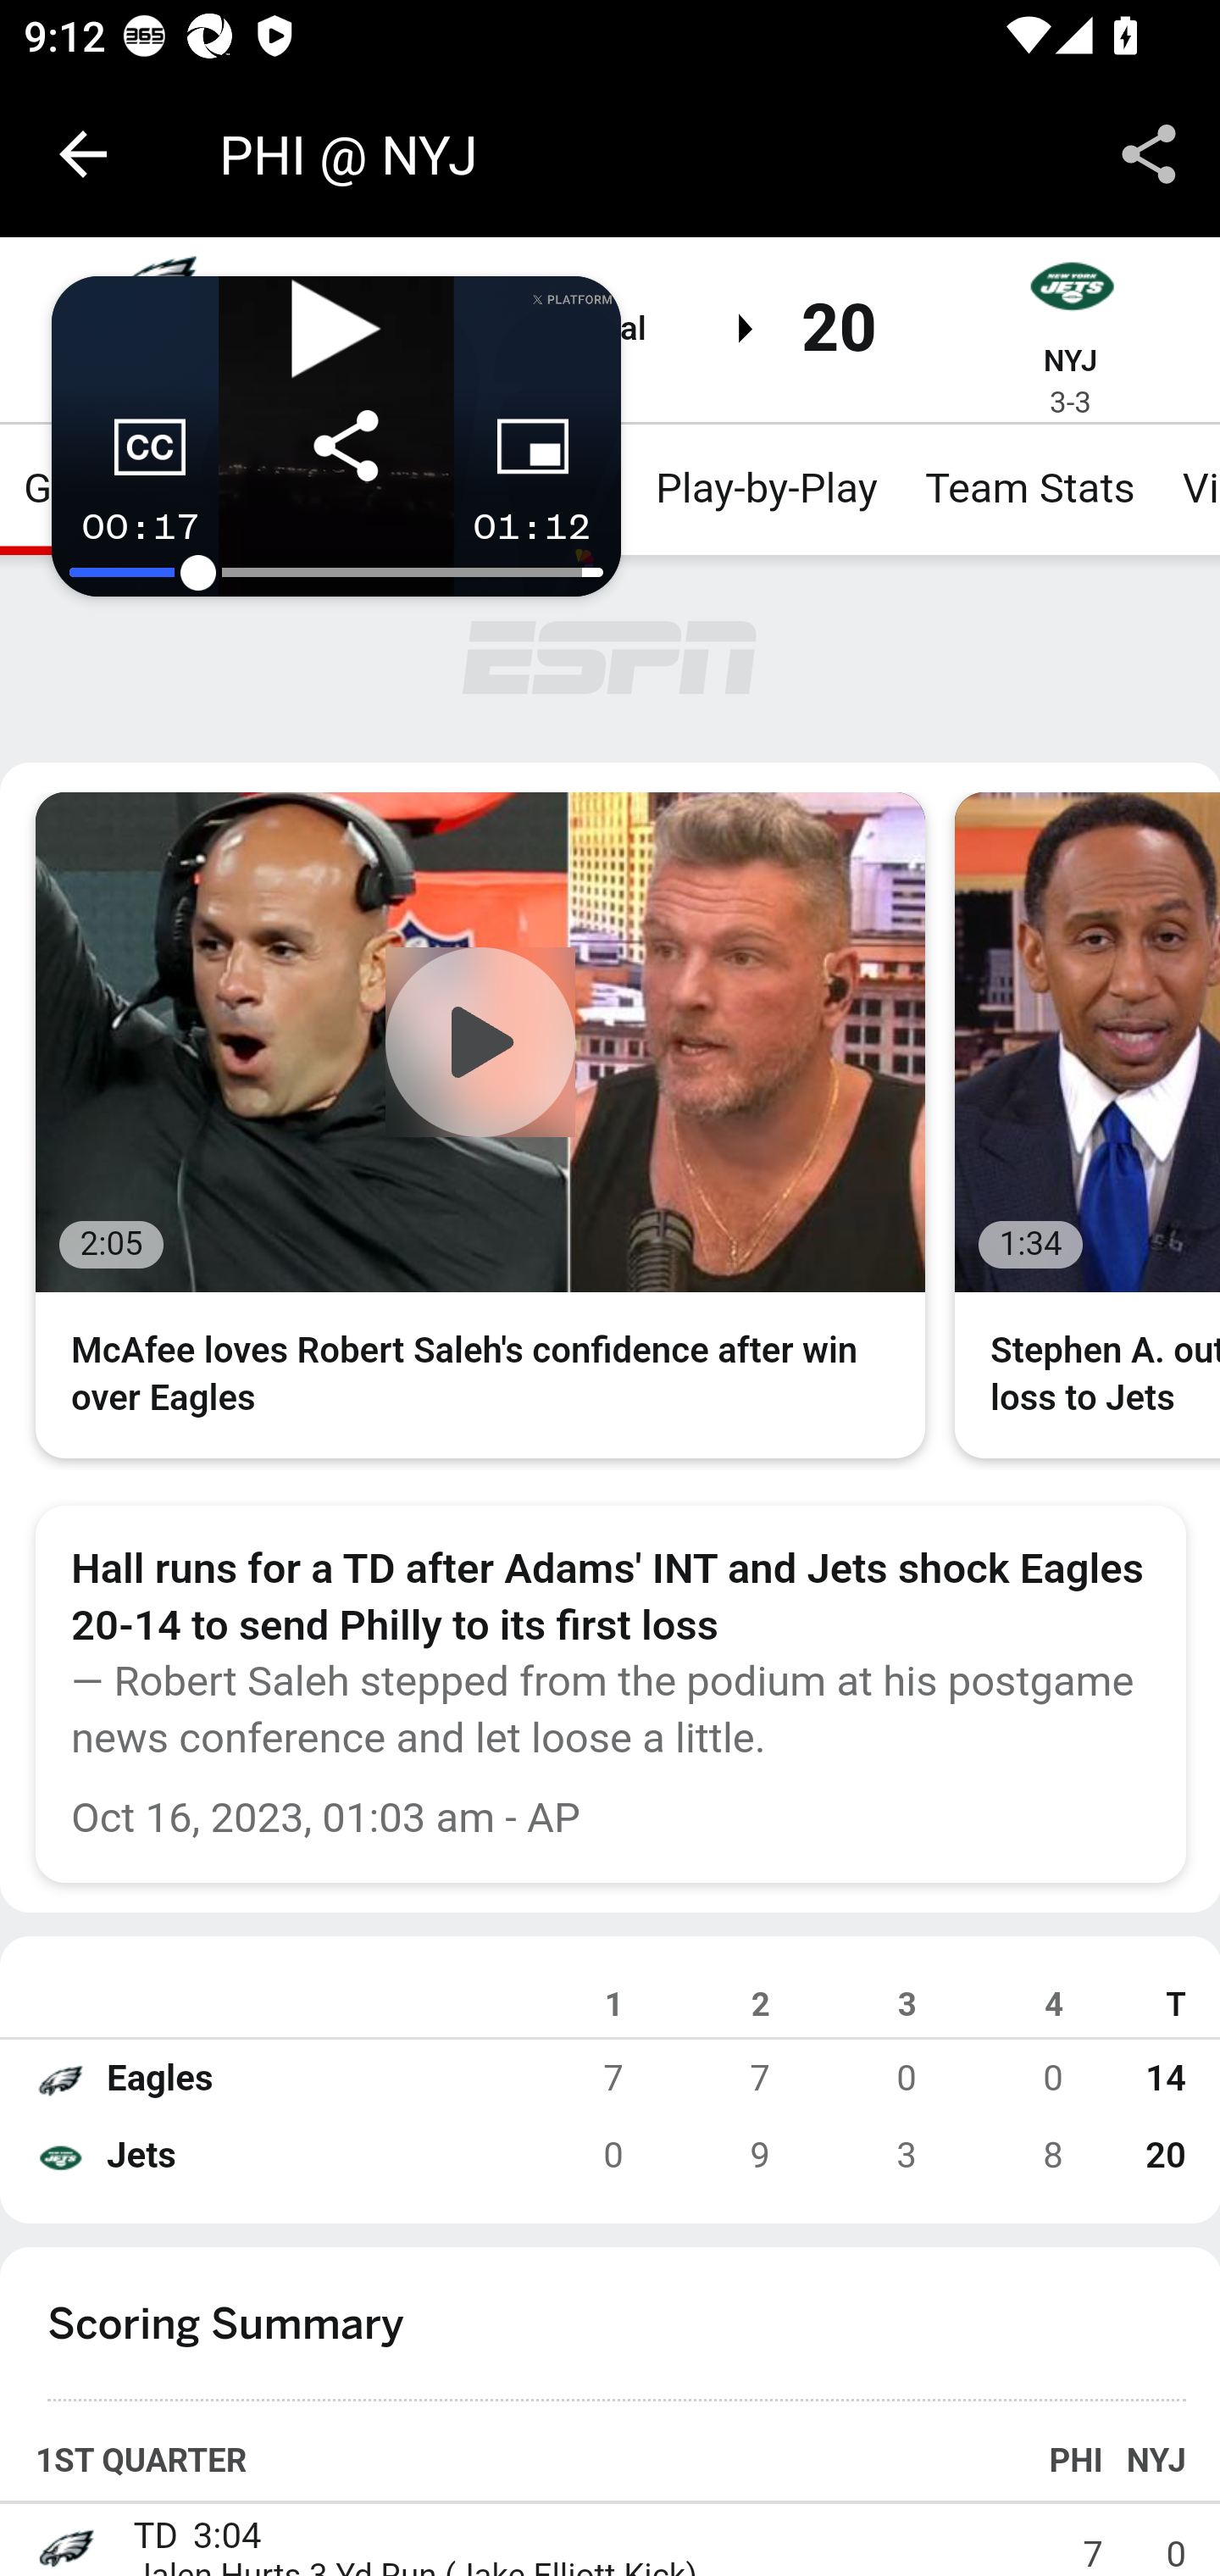 The image size is (1220, 2576). Describe the element at coordinates (1070, 291) in the screenshot. I see `New York Jets` at that location.